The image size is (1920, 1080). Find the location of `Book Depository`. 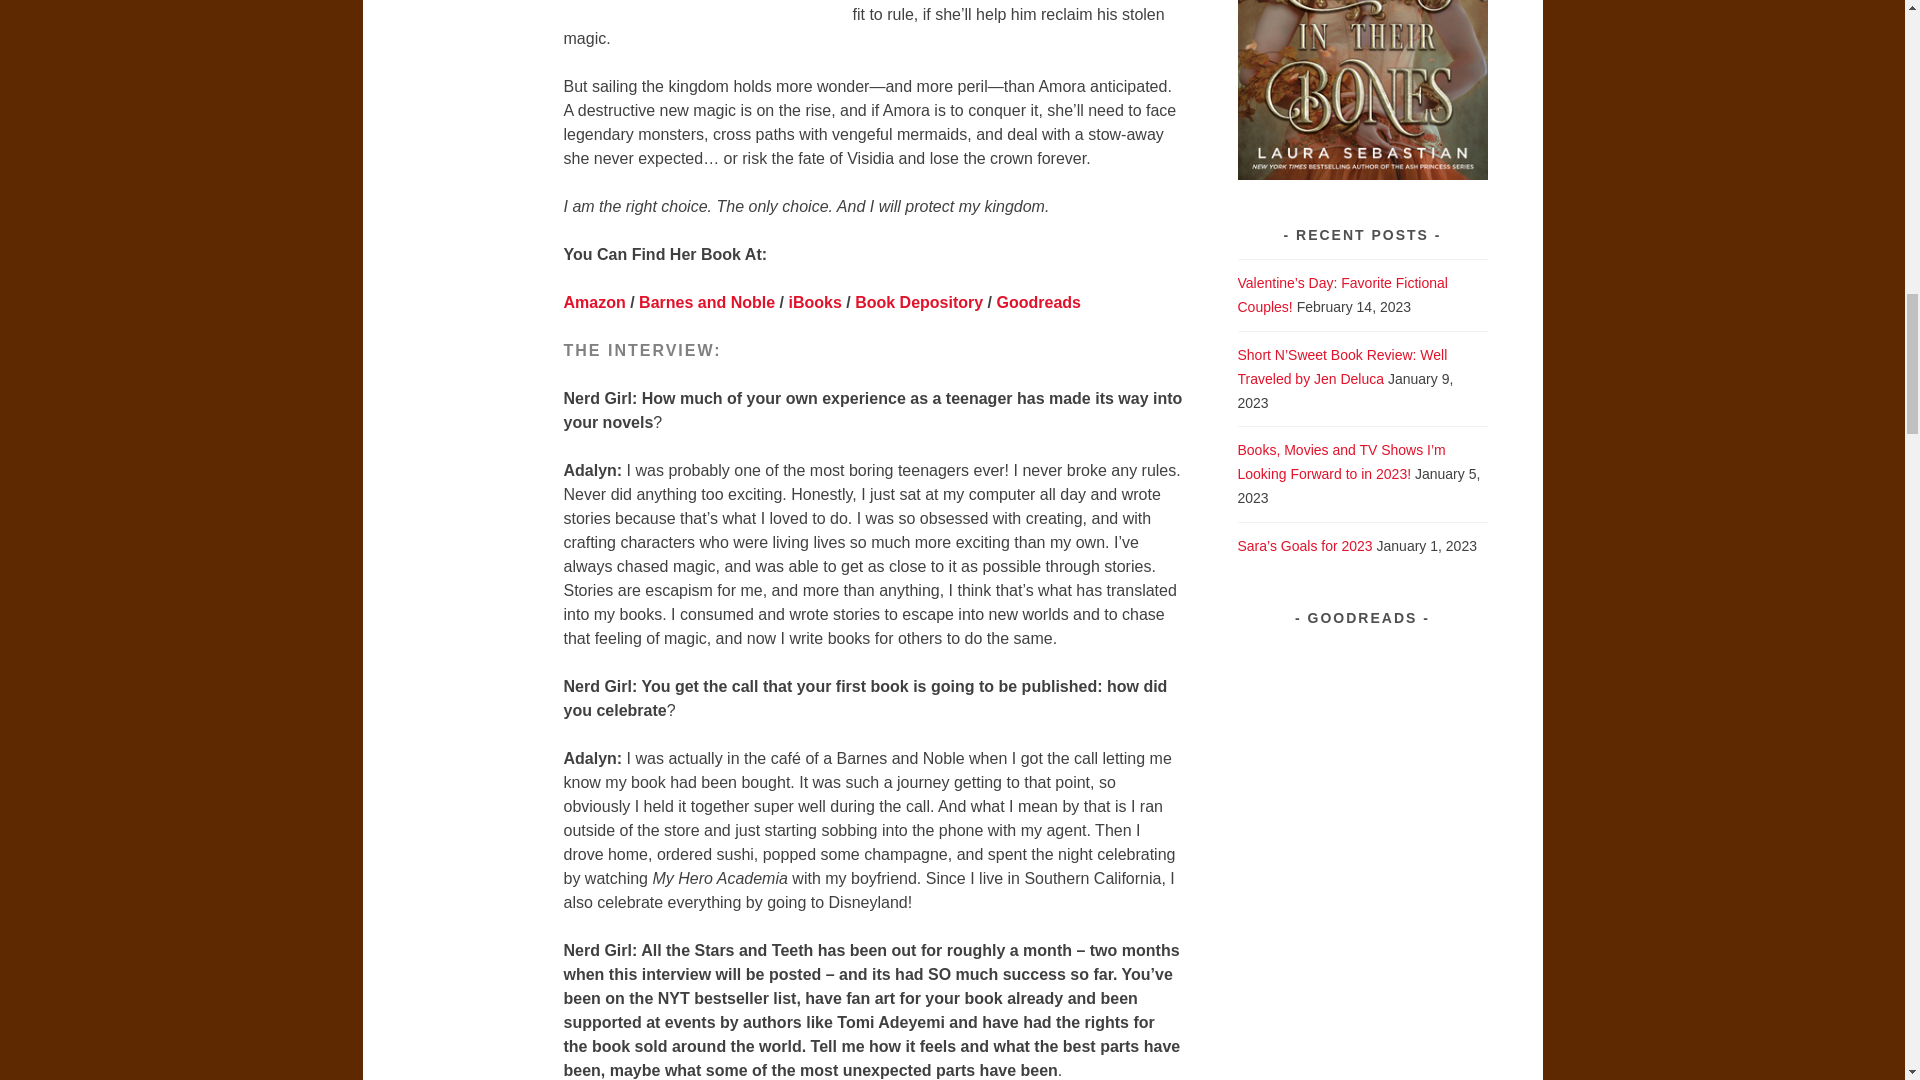

Book Depository is located at coordinates (918, 302).